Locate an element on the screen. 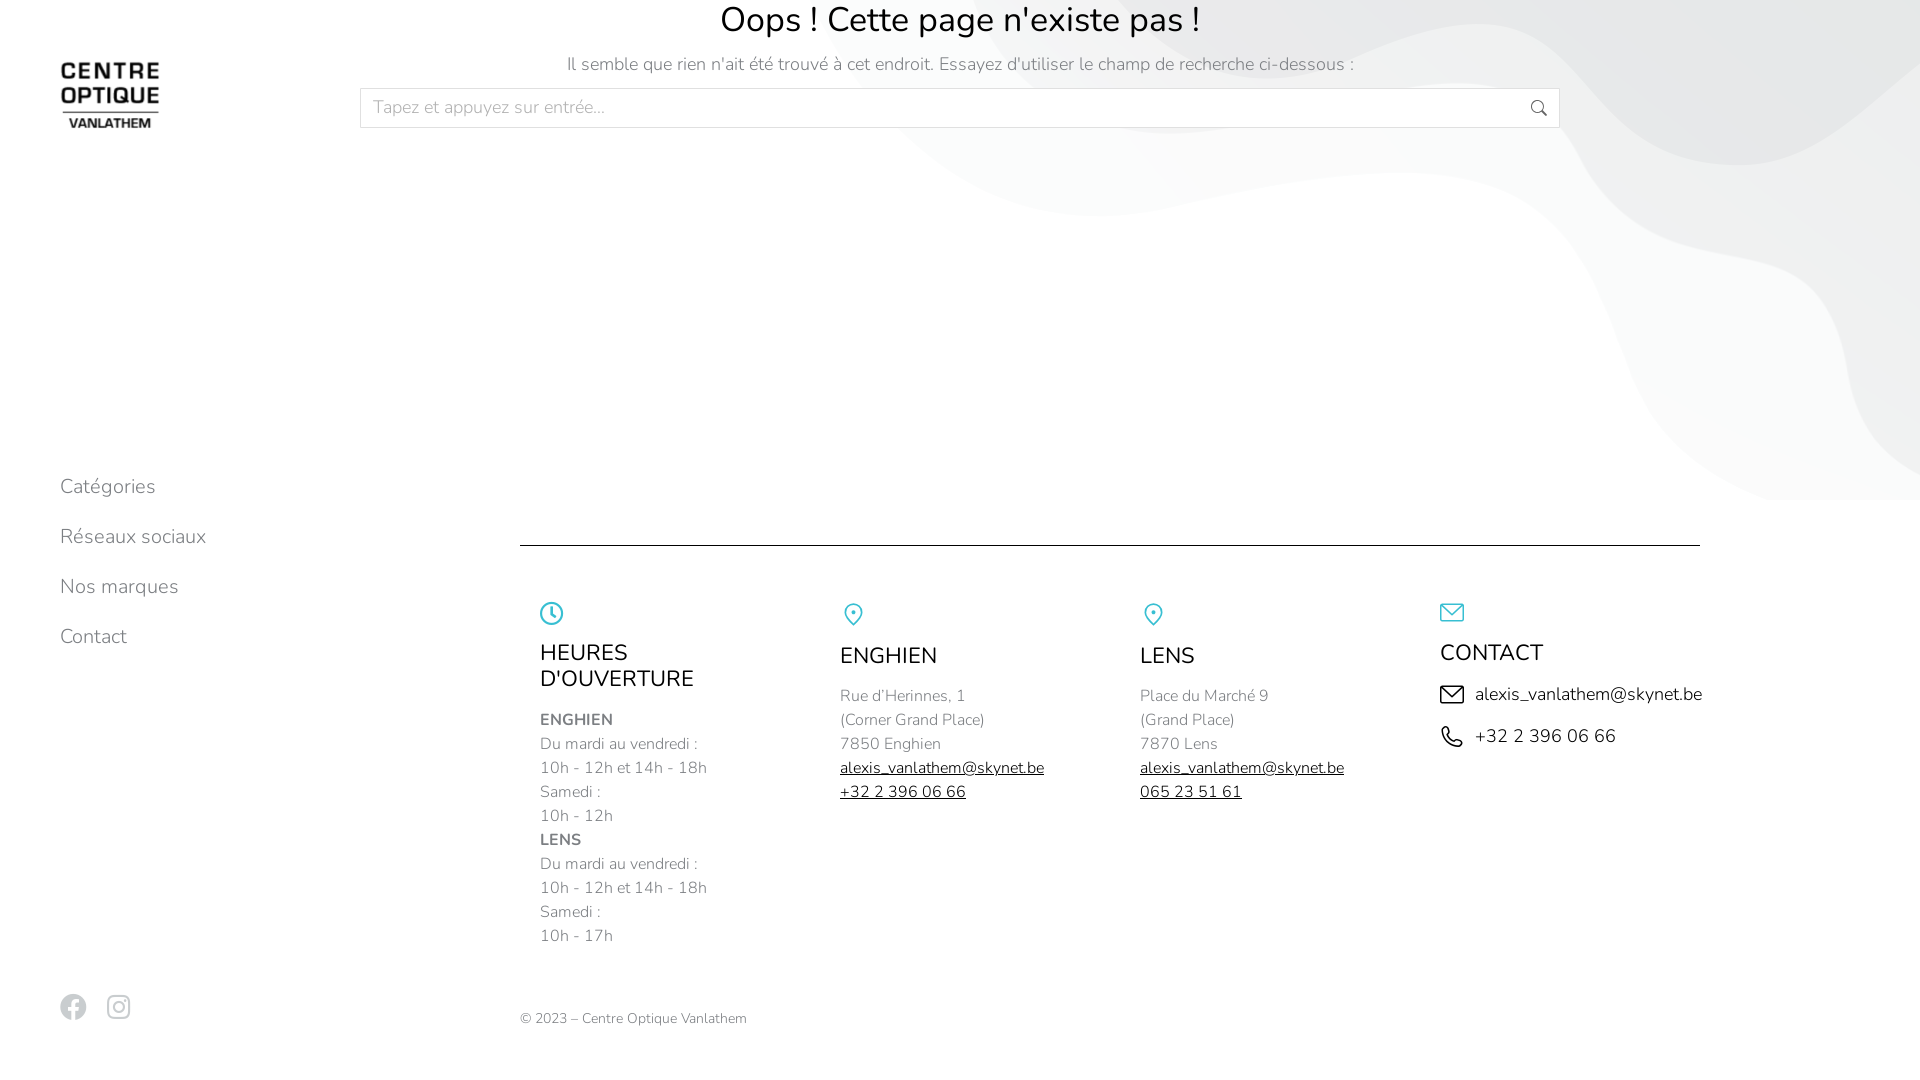 The height and width of the screenshot is (1080, 1920). alexis_vanlathem@skynet.be is located at coordinates (942, 768).